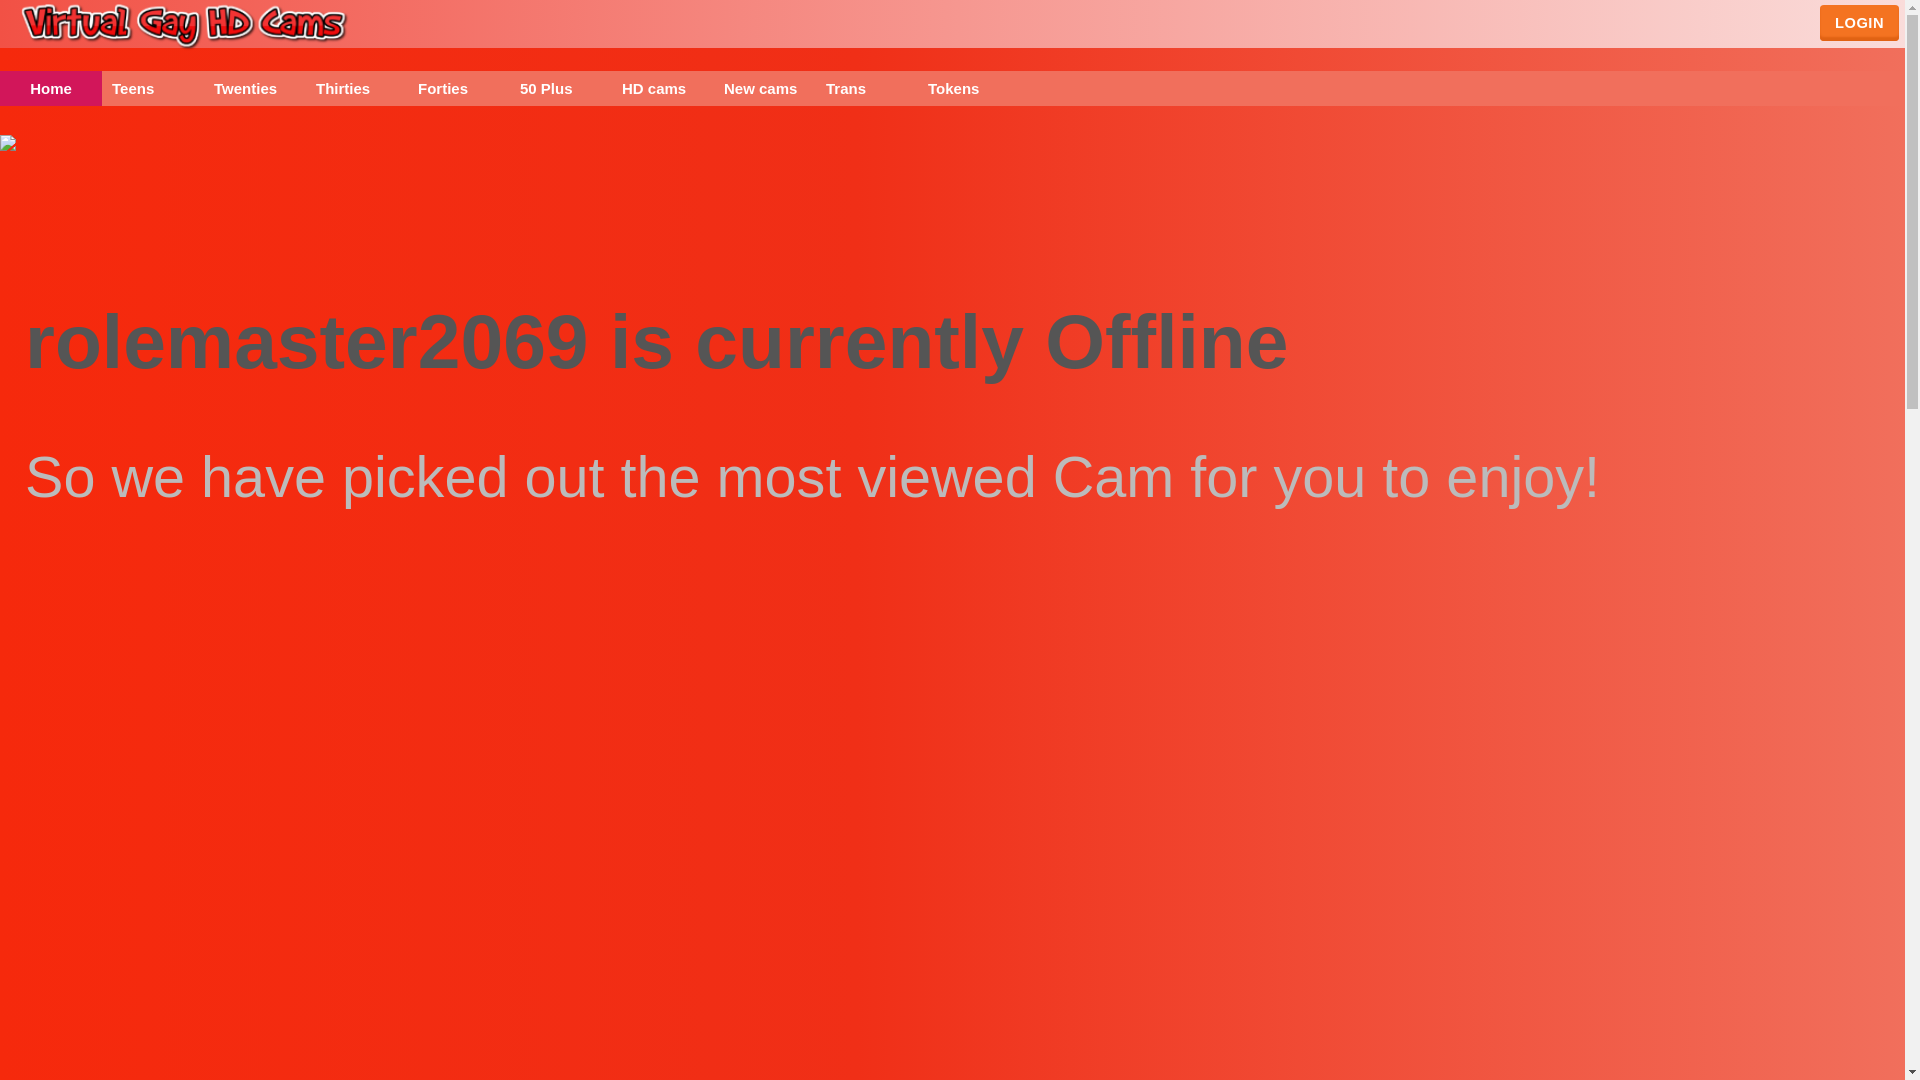  Describe the element at coordinates (152, 88) in the screenshot. I see `Teens` at that location.